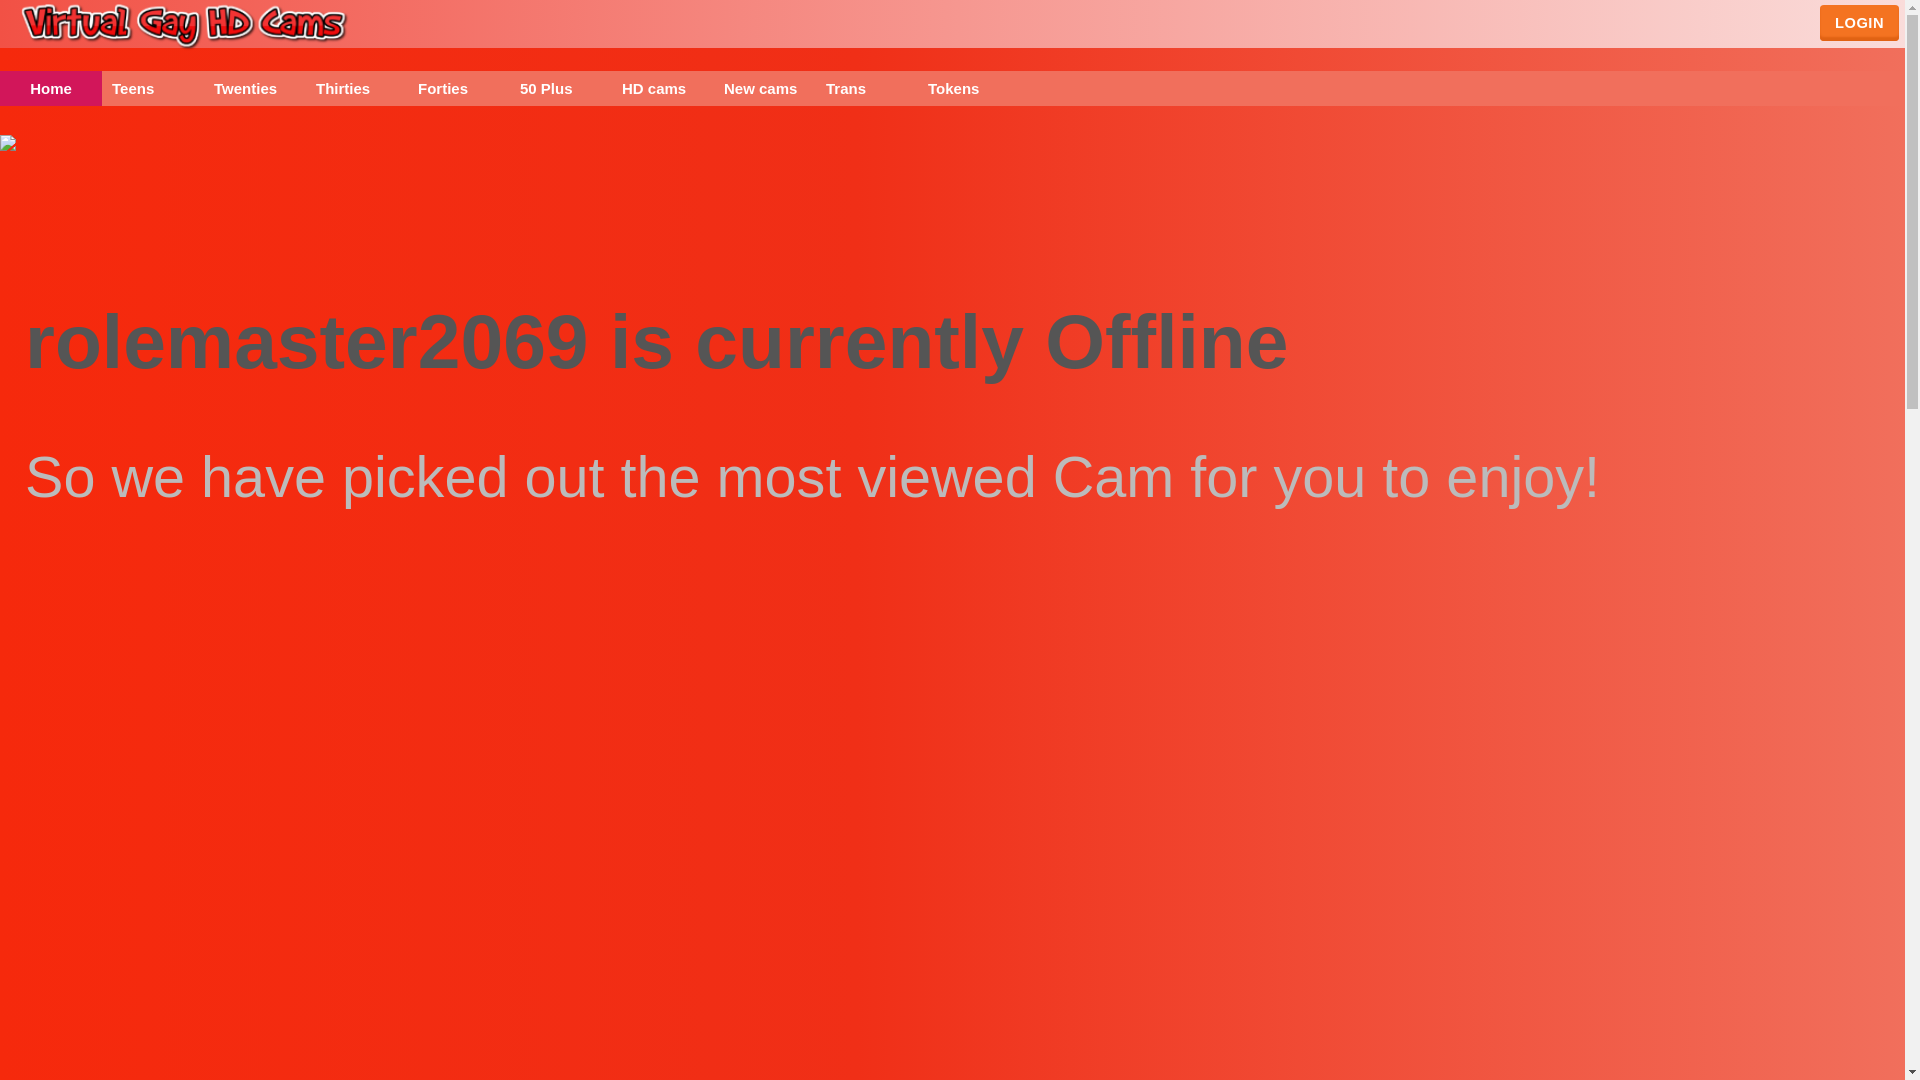  Describe the element at coordinates (152, 88) in the screenshot. I see `Teens` at that location.